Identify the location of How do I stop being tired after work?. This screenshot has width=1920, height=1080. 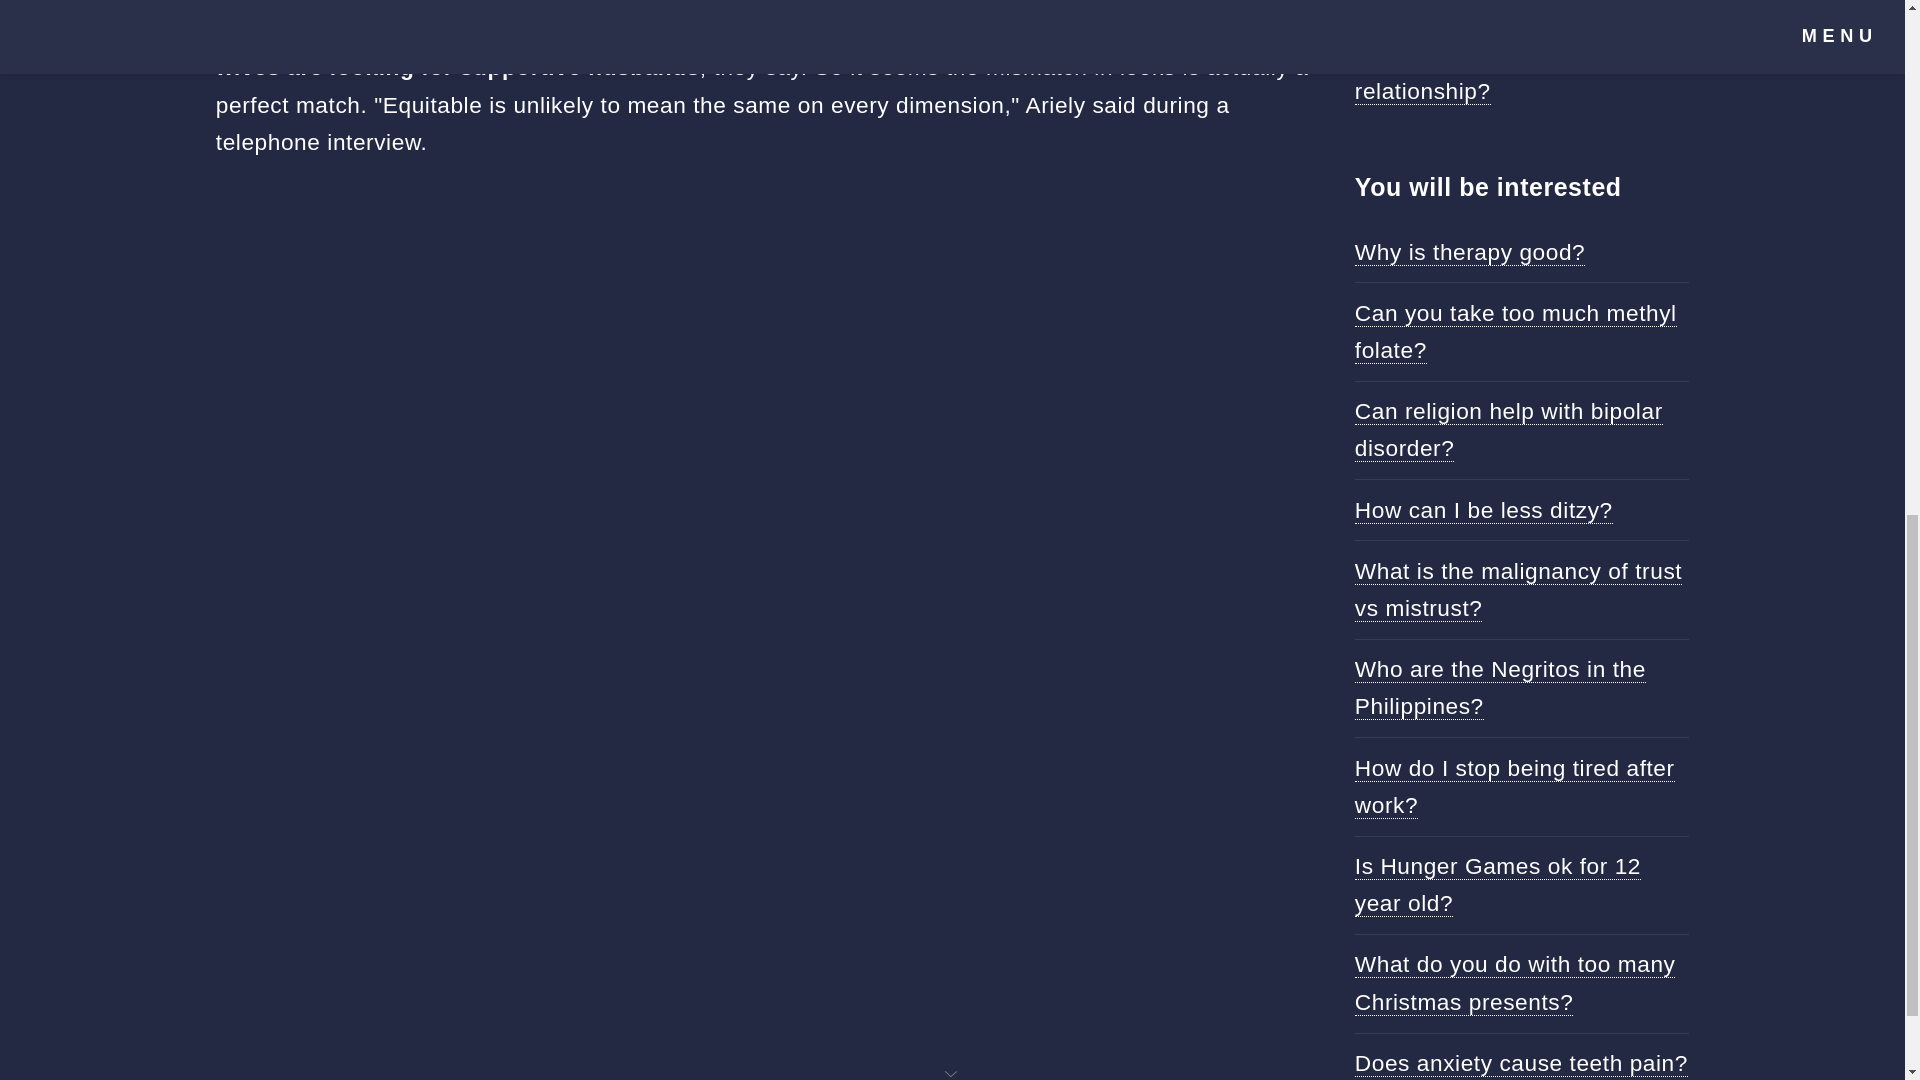
(1514, 786).